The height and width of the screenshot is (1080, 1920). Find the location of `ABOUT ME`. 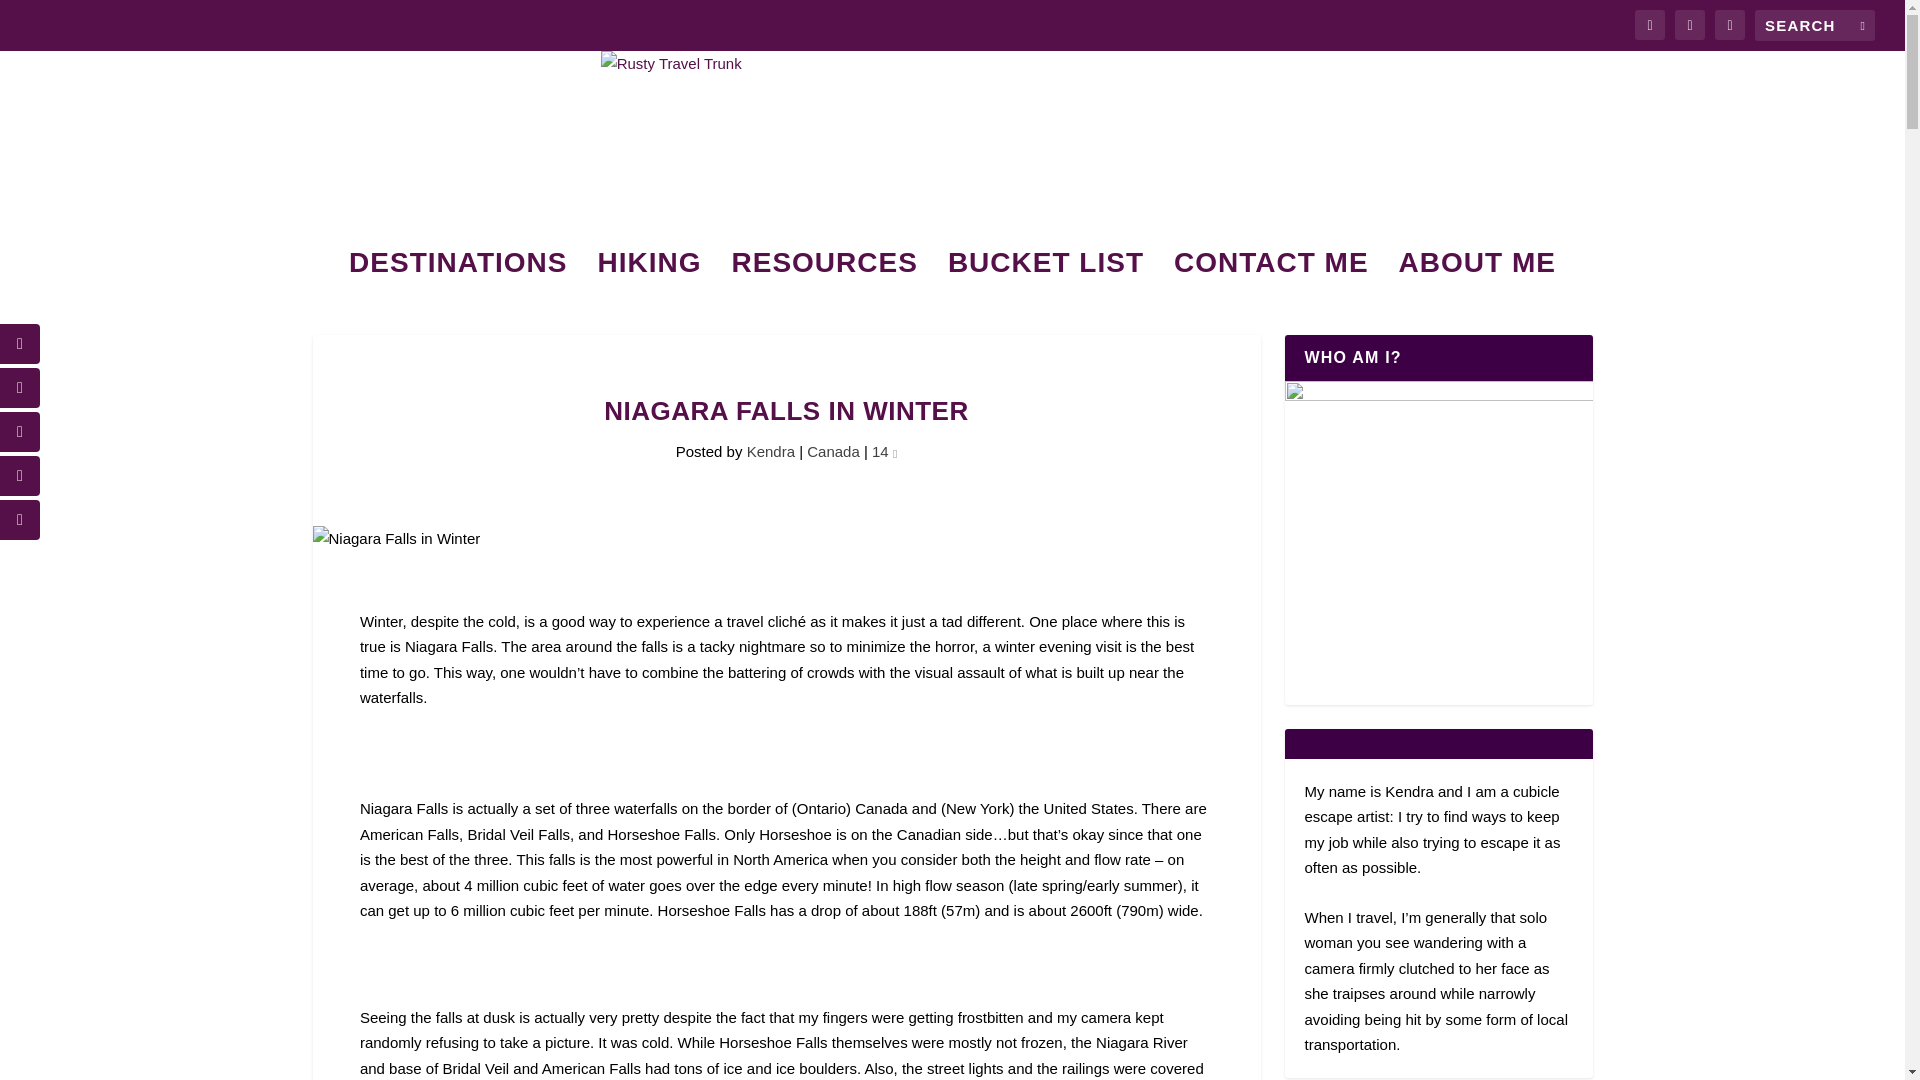

ABOUT ME is located at coordinates (1477, 290).